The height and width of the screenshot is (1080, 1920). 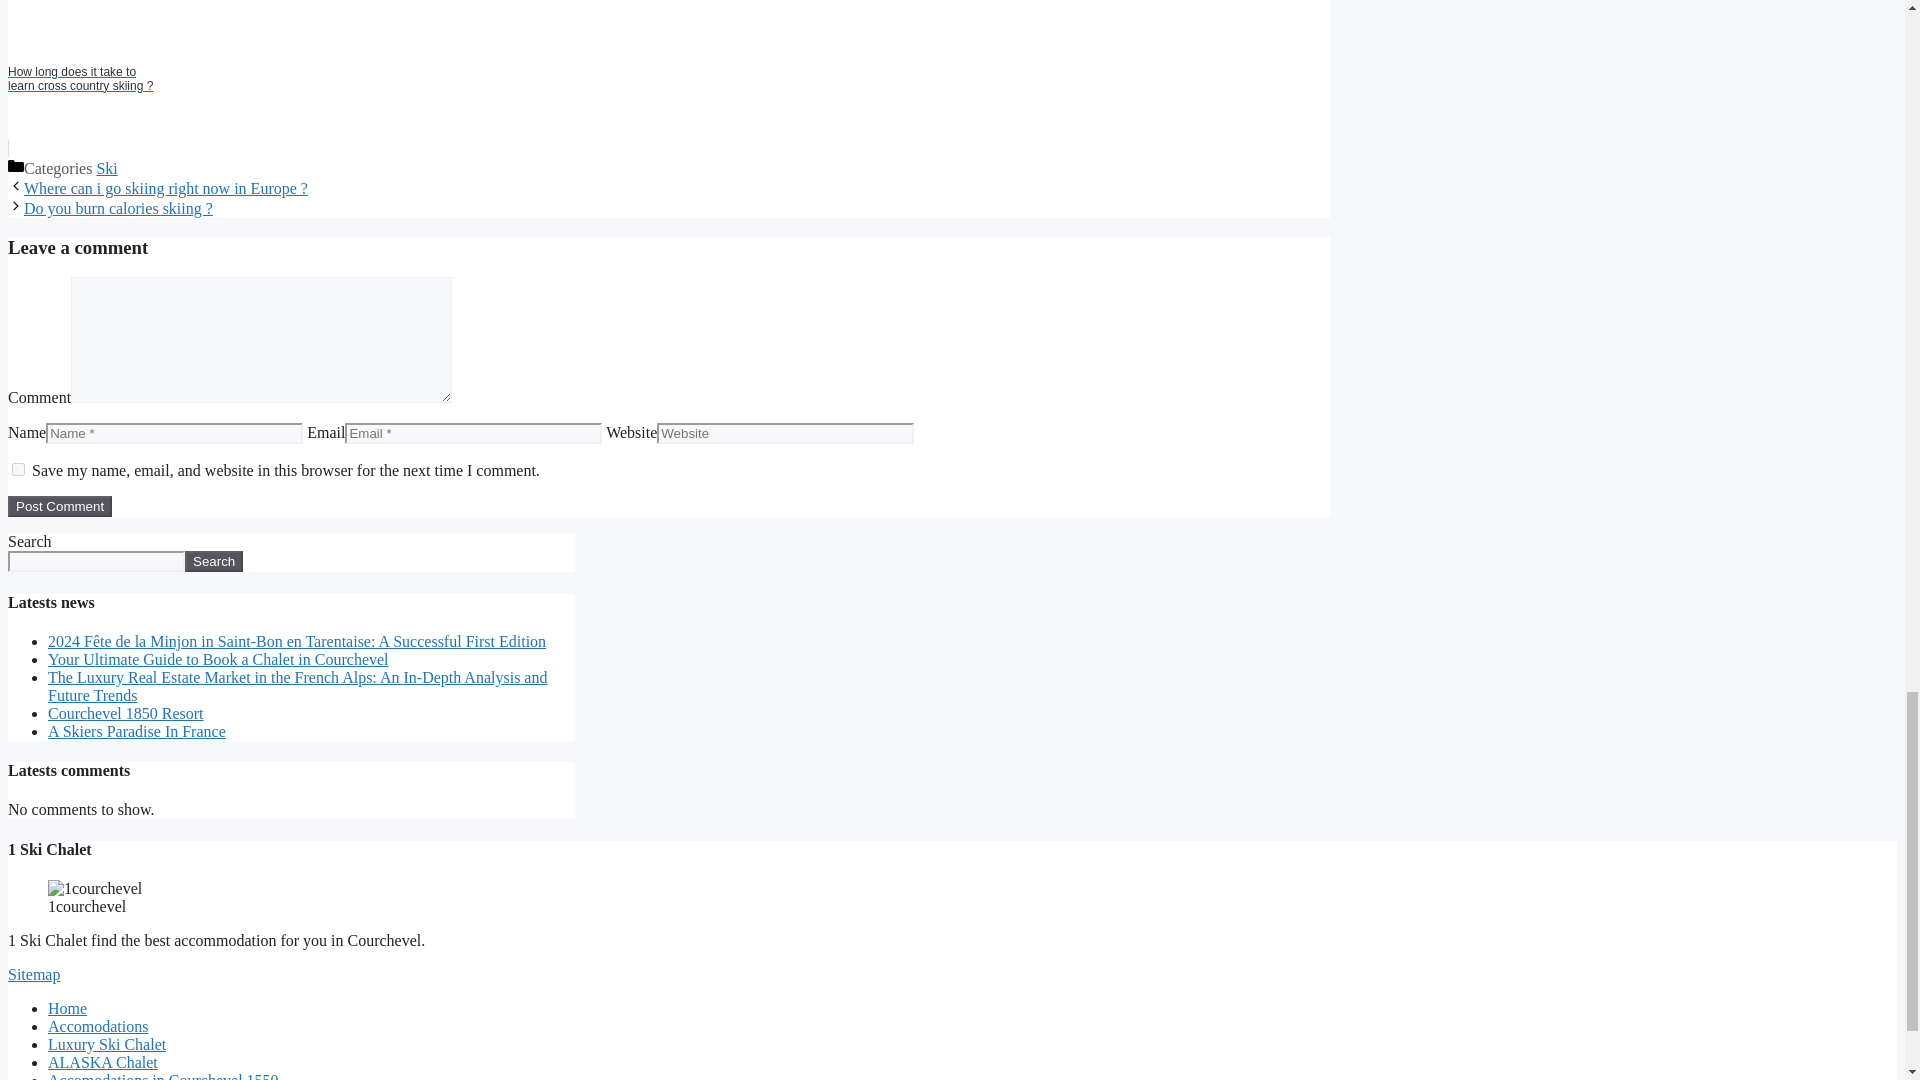 I want to click on ALASKA Chalet, so click(x=102, y=1062).